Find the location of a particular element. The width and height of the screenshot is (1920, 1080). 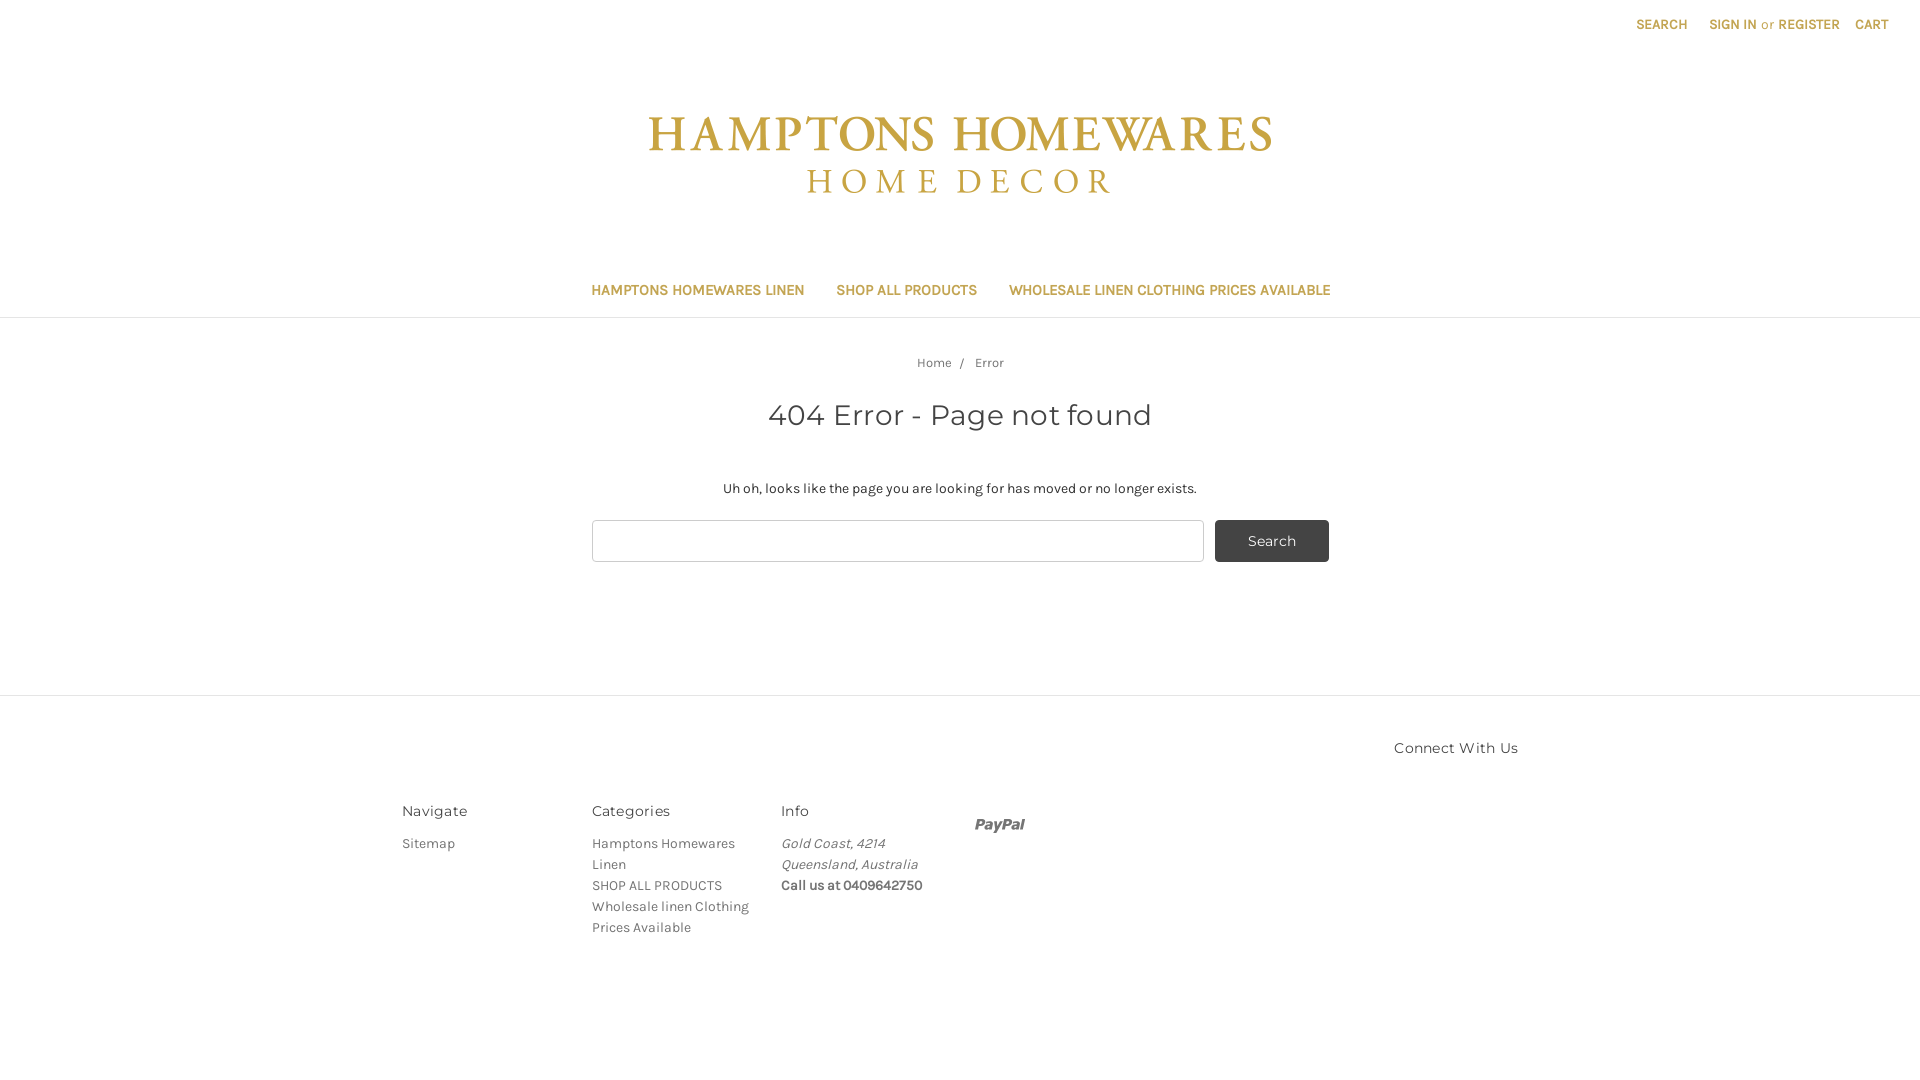

Error is located at coordinates (988, 362).